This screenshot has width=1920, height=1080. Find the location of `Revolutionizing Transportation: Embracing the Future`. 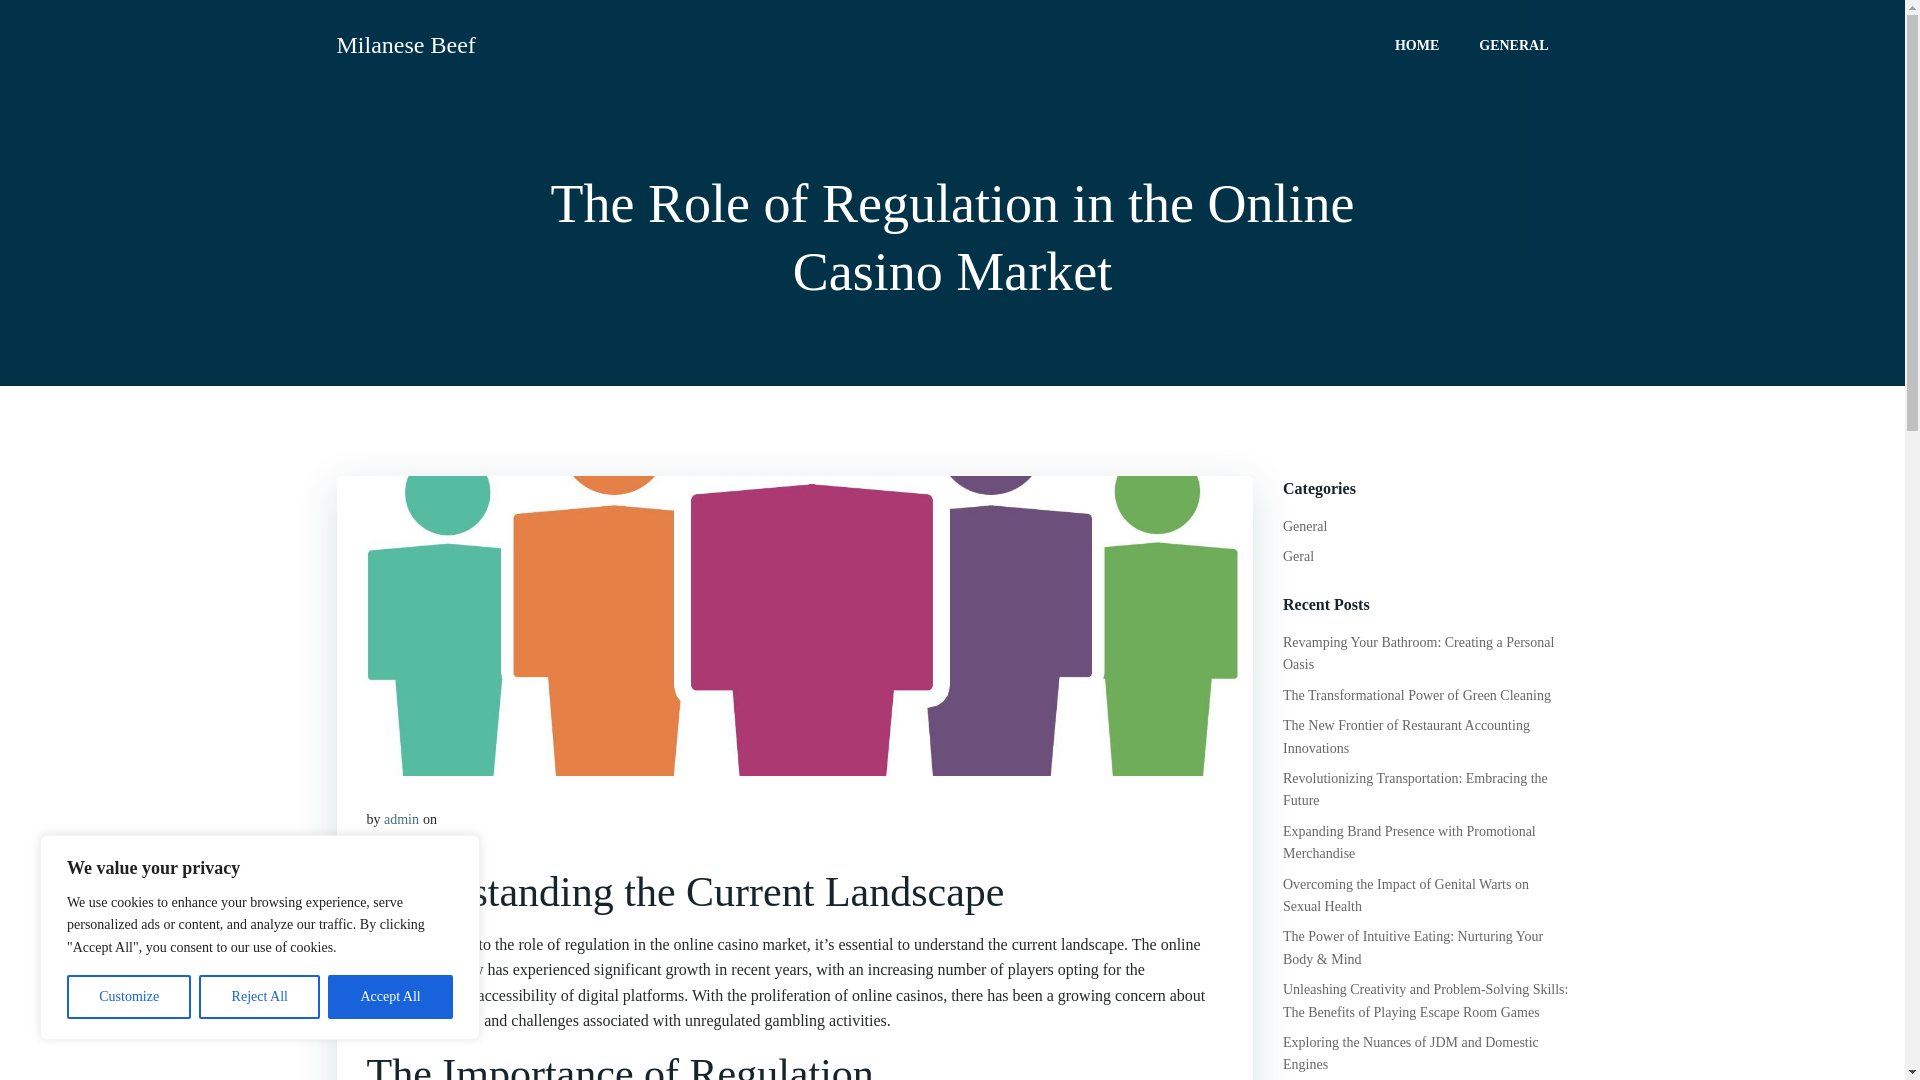

Revolutionizing Transportation: Embracing the Future is located at coordinates (1414, 789).